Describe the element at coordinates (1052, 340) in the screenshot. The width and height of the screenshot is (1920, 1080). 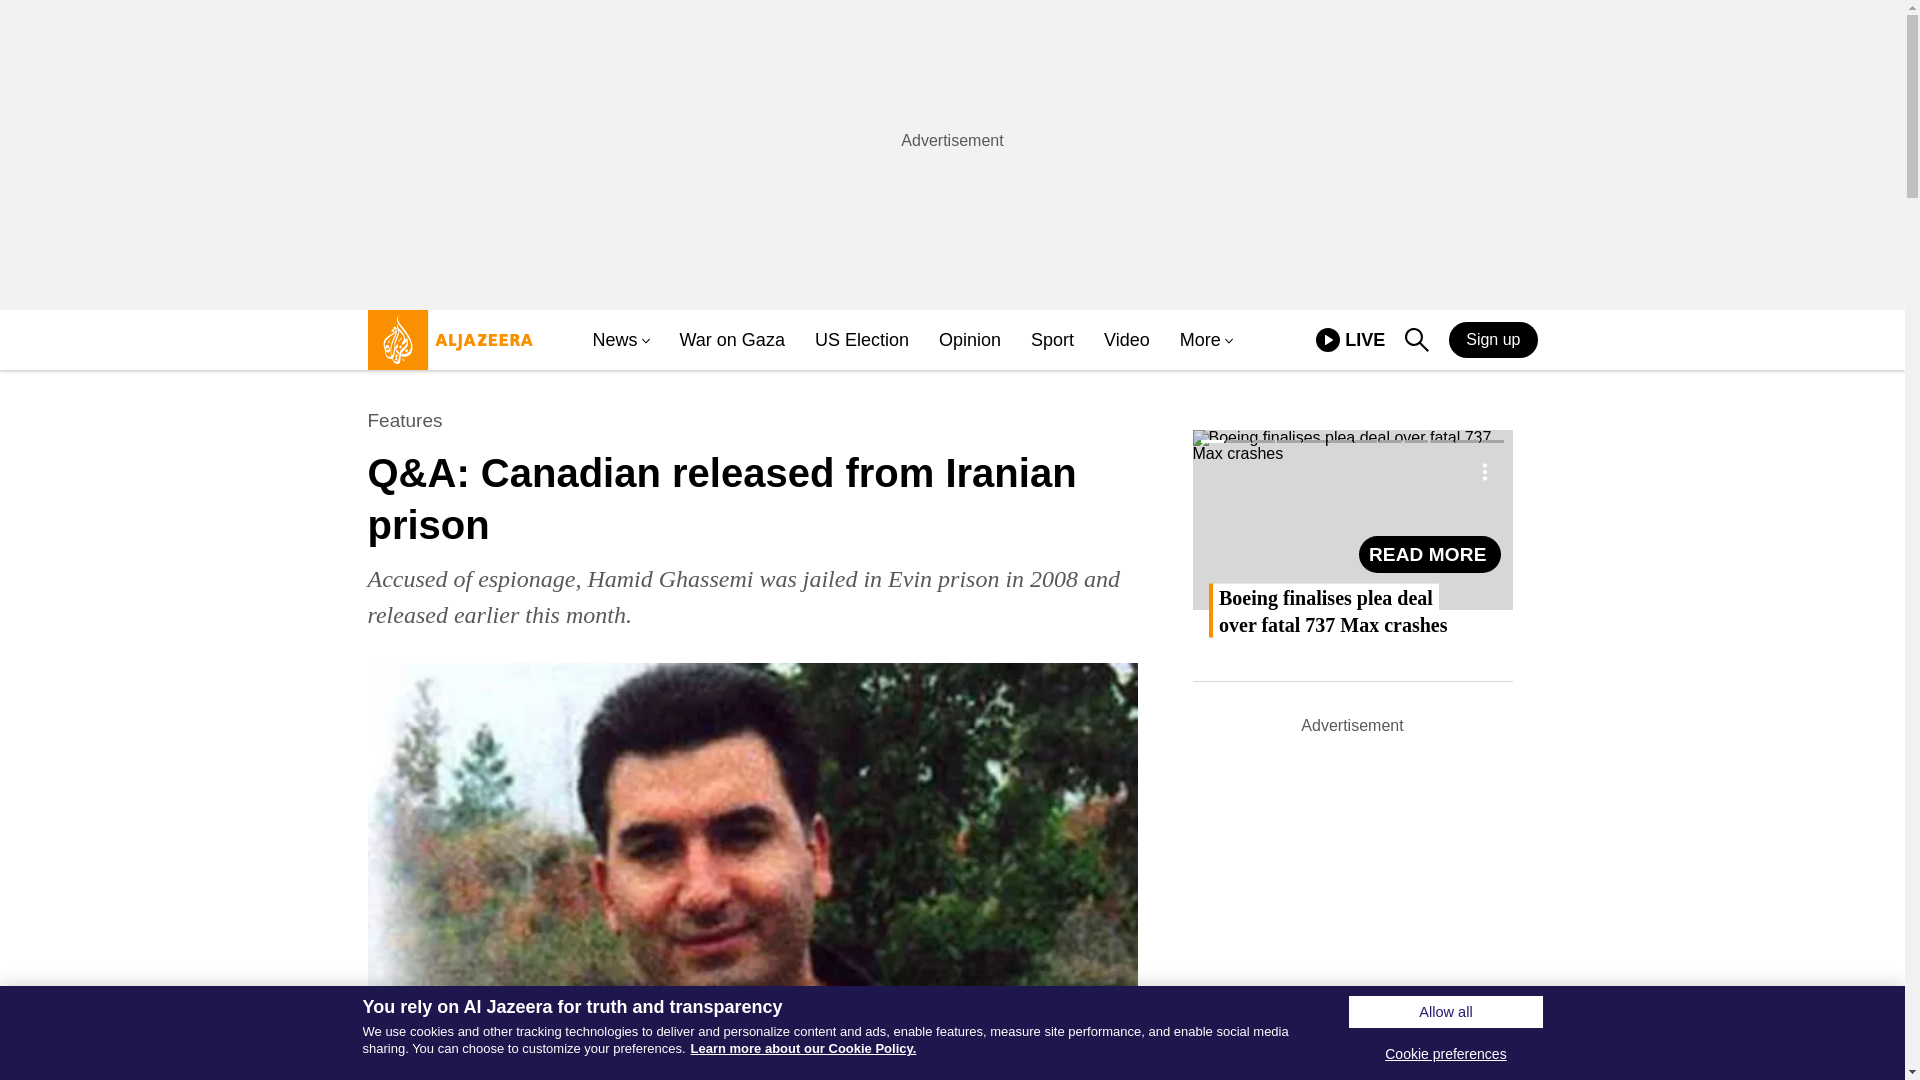
I see `Sport` at that location.